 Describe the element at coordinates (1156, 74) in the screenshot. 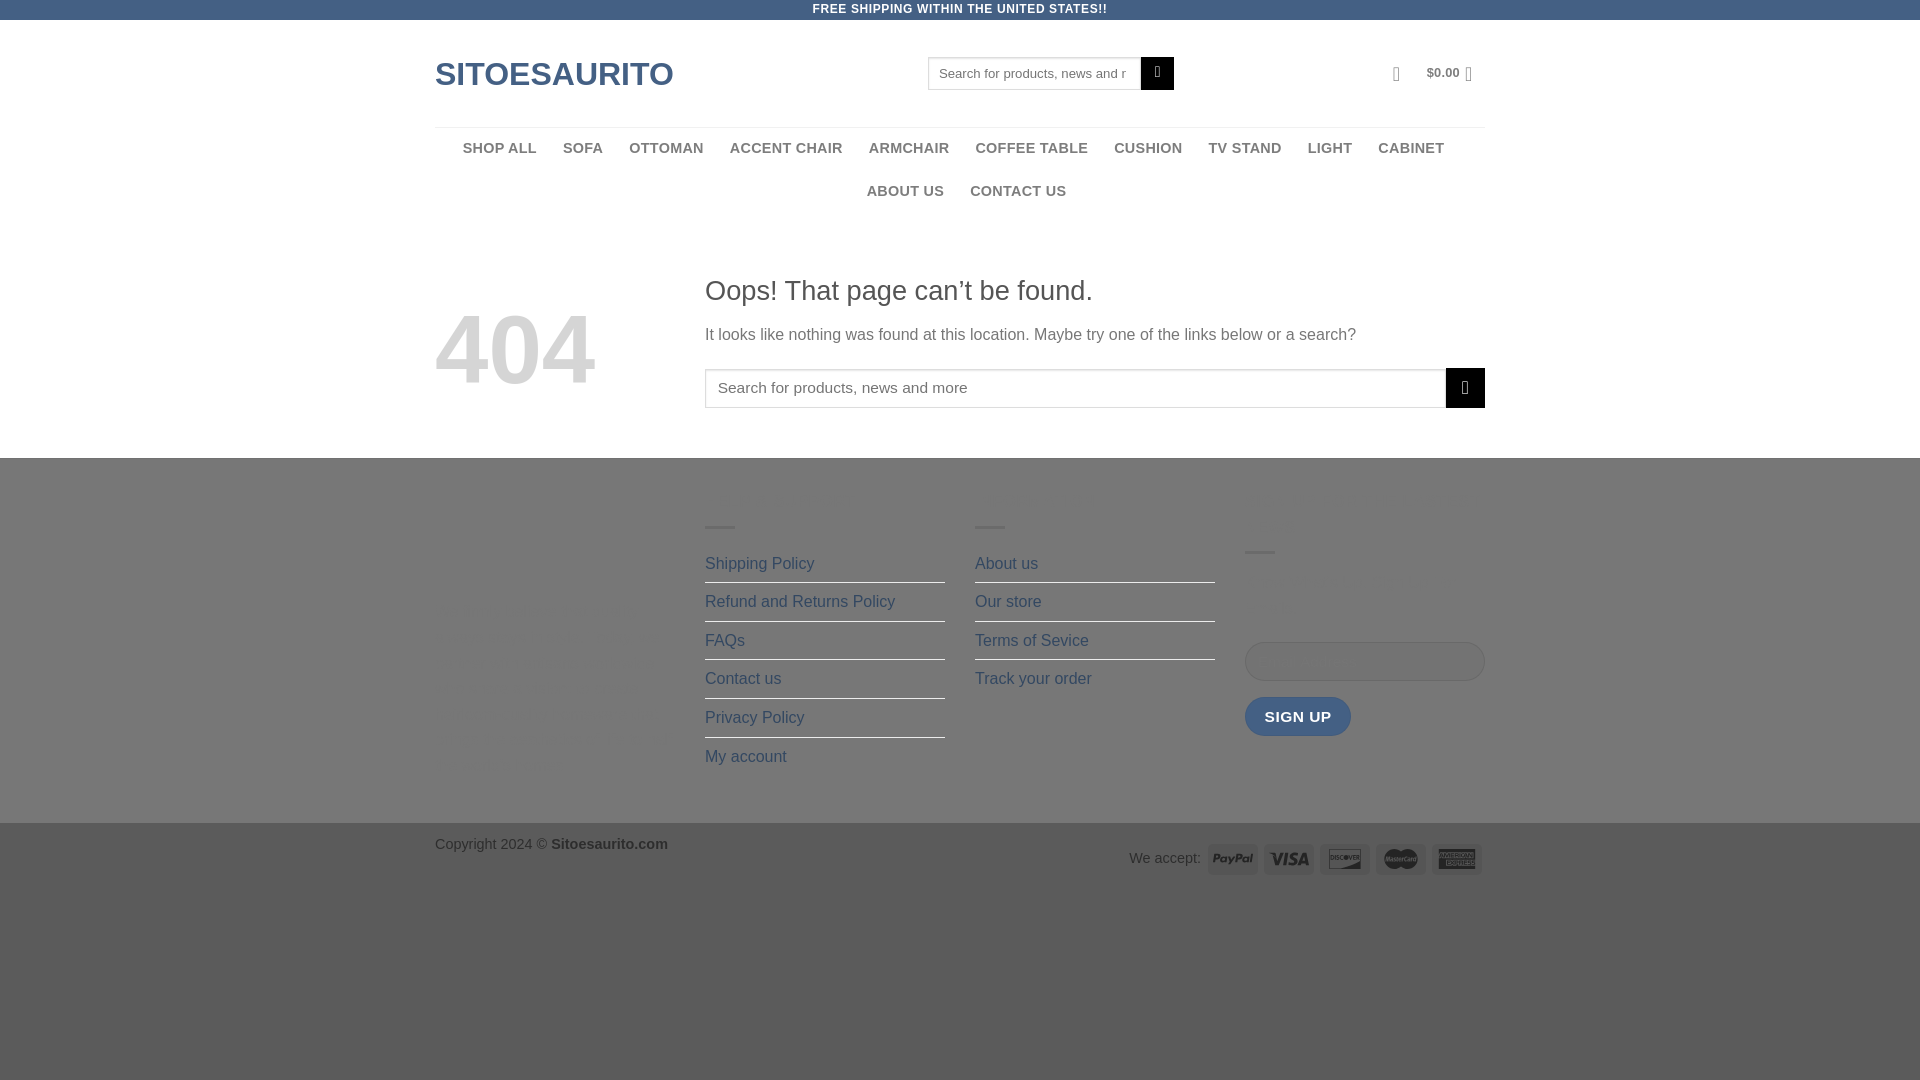

I see `Search` at that location.